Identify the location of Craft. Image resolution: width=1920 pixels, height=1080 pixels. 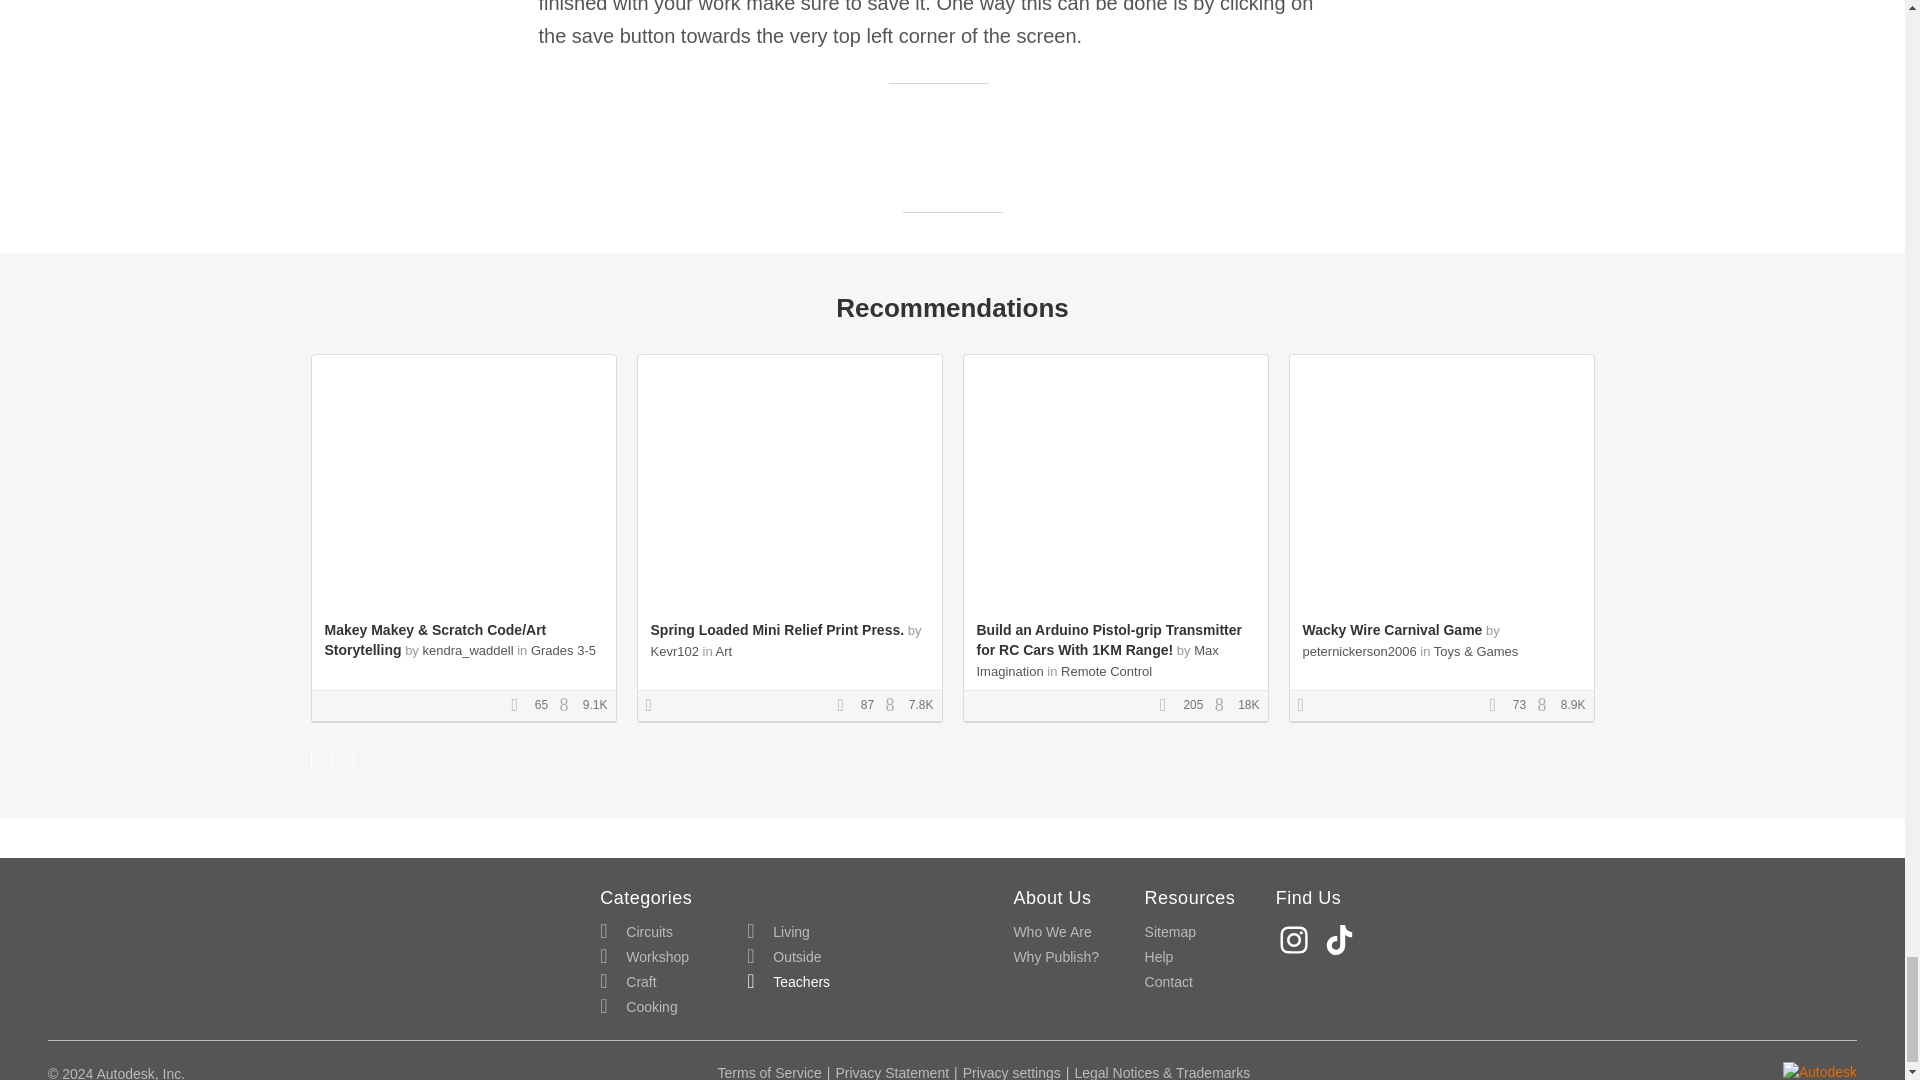
(628, 982).